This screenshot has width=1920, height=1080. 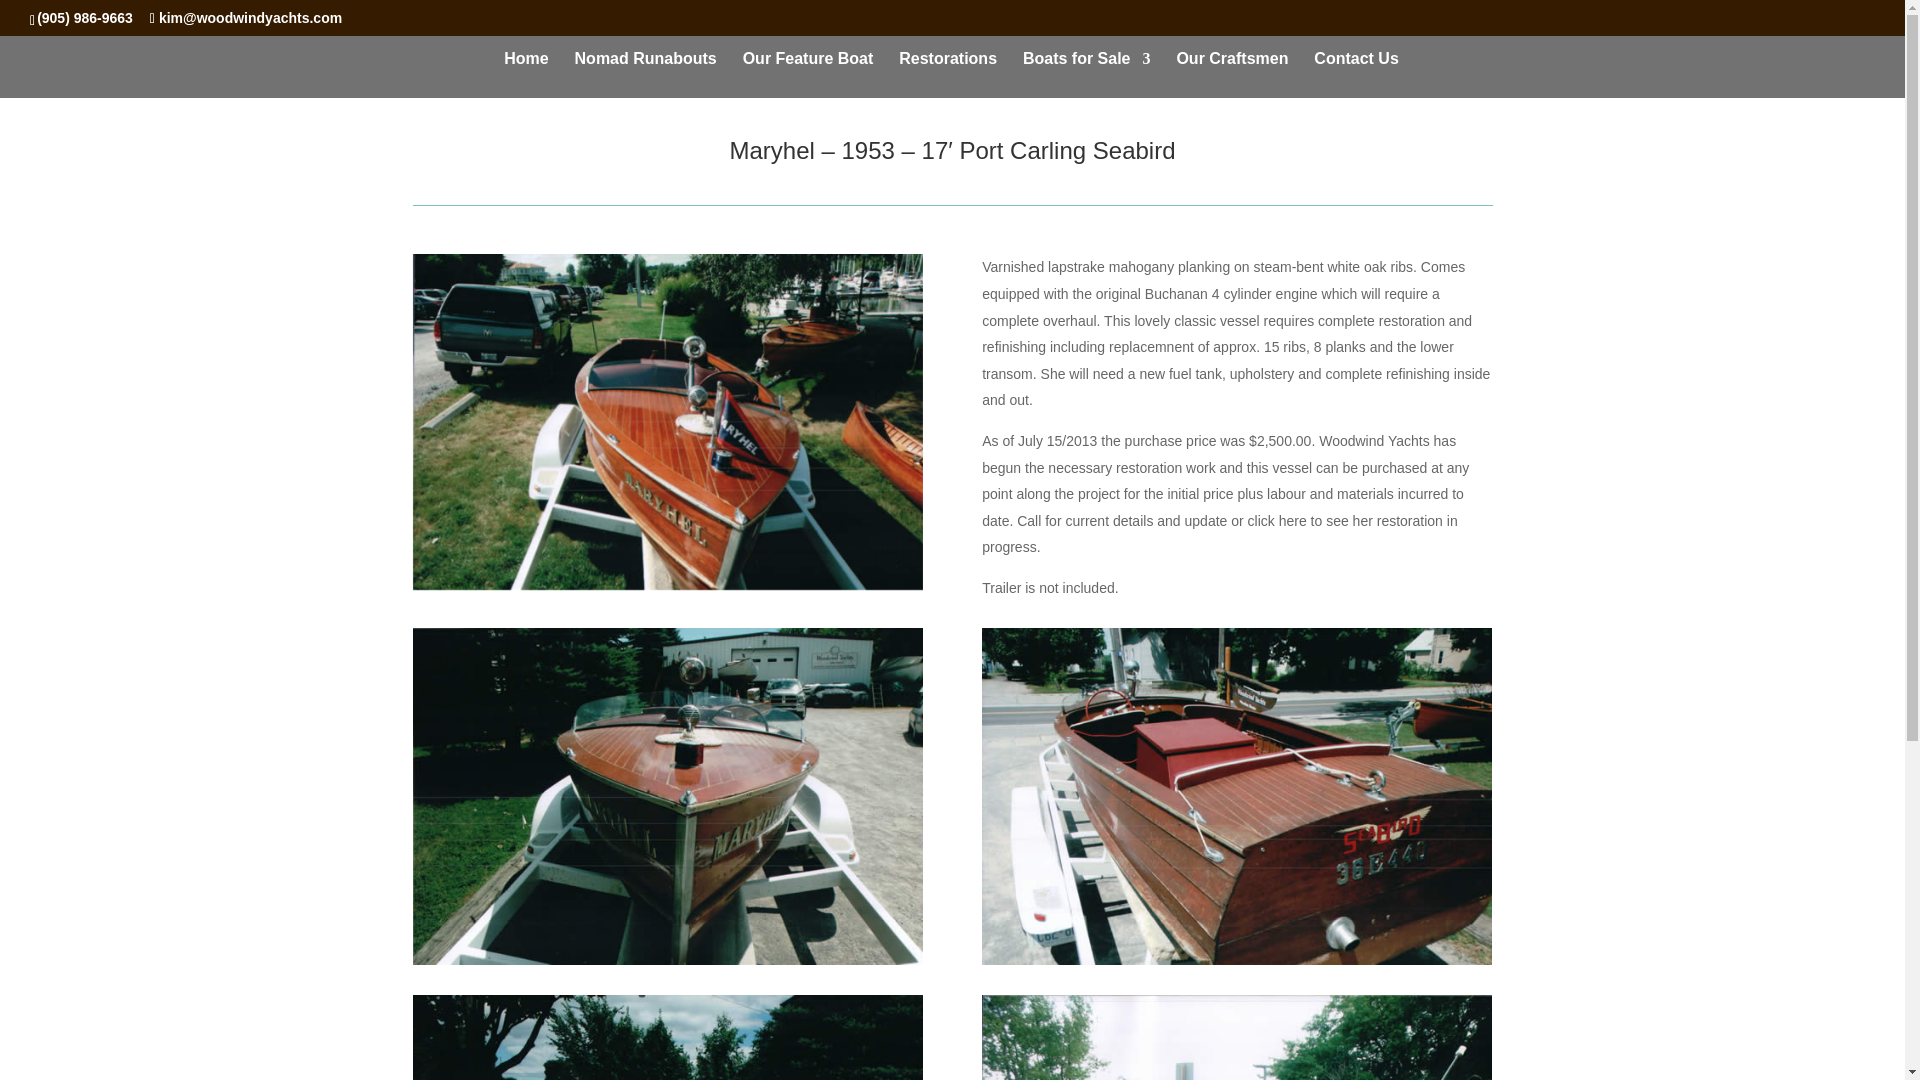 What do you see at coordinates (1086, 74) in the screenshot?
I see `Boats for Sale` at bounding box center [1086, 74].